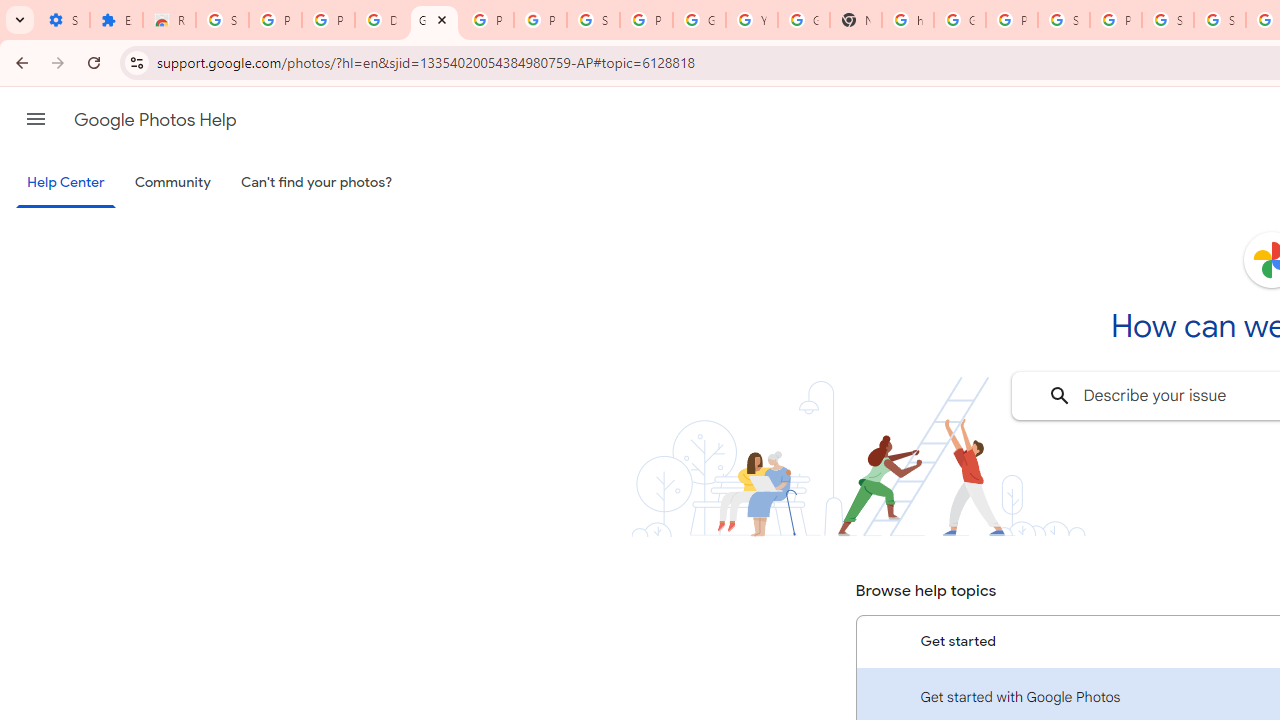 This screenshot has width=1280, height=720. What do you see at coordinates (699, 20) in the screenshot?
I see `Google Account` at bounding box center [699, 20].